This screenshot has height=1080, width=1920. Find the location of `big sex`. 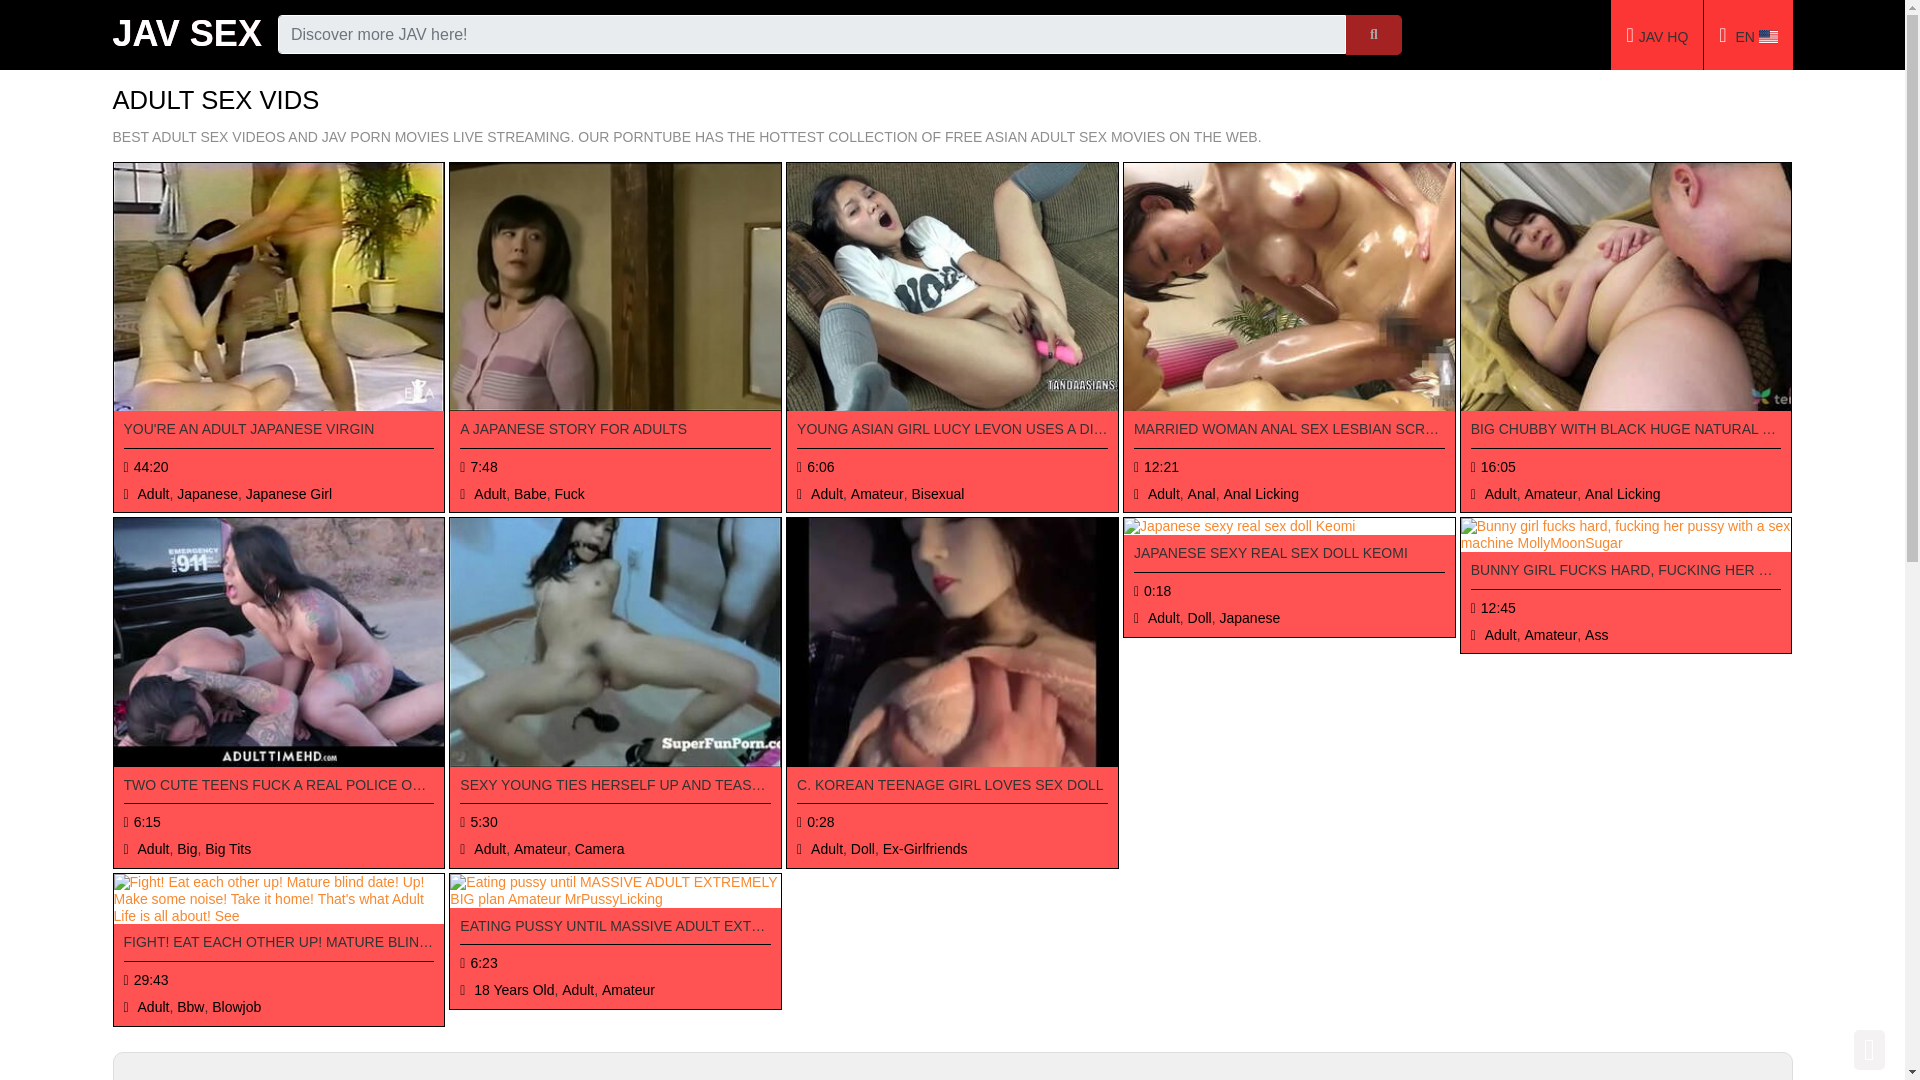

big sex is located at coordinates (279, 642).